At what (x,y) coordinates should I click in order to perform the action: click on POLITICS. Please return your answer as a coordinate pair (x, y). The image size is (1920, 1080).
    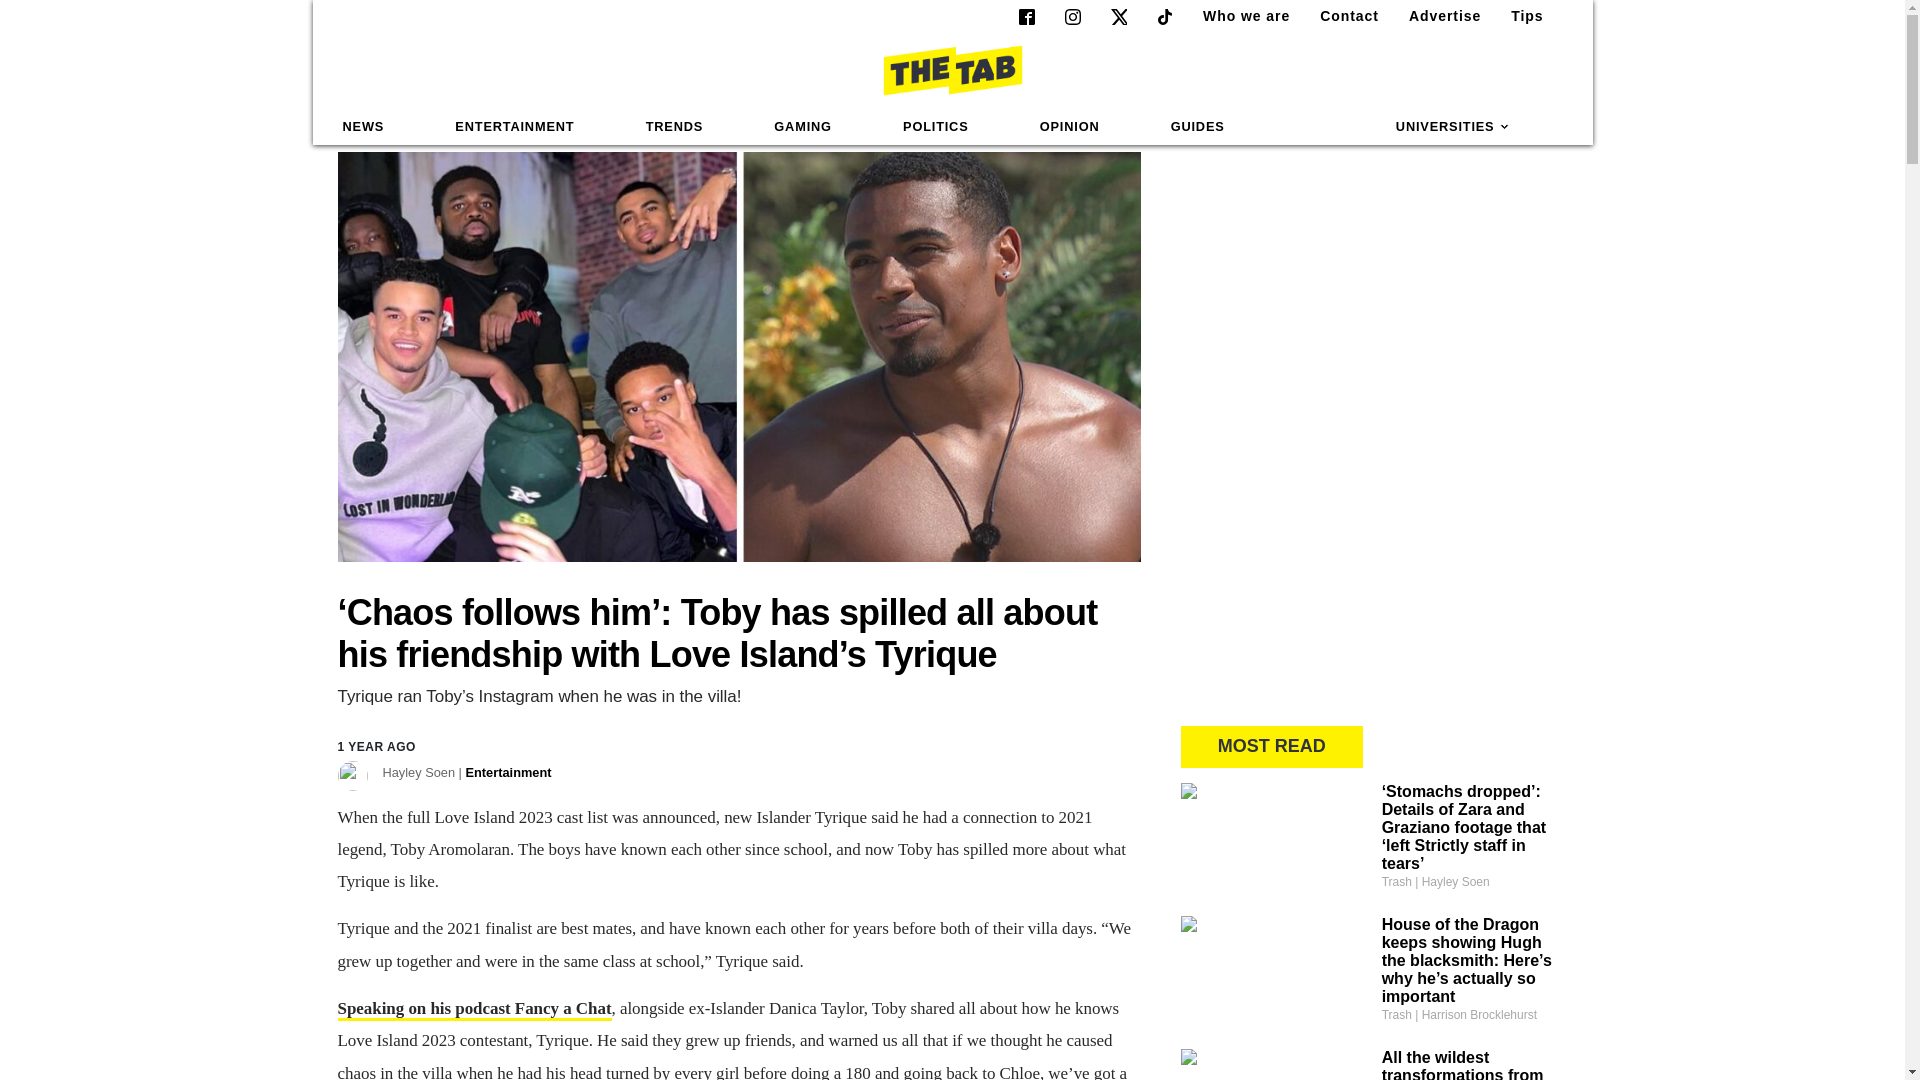
    Looking at the image, I should click on (935, 127).